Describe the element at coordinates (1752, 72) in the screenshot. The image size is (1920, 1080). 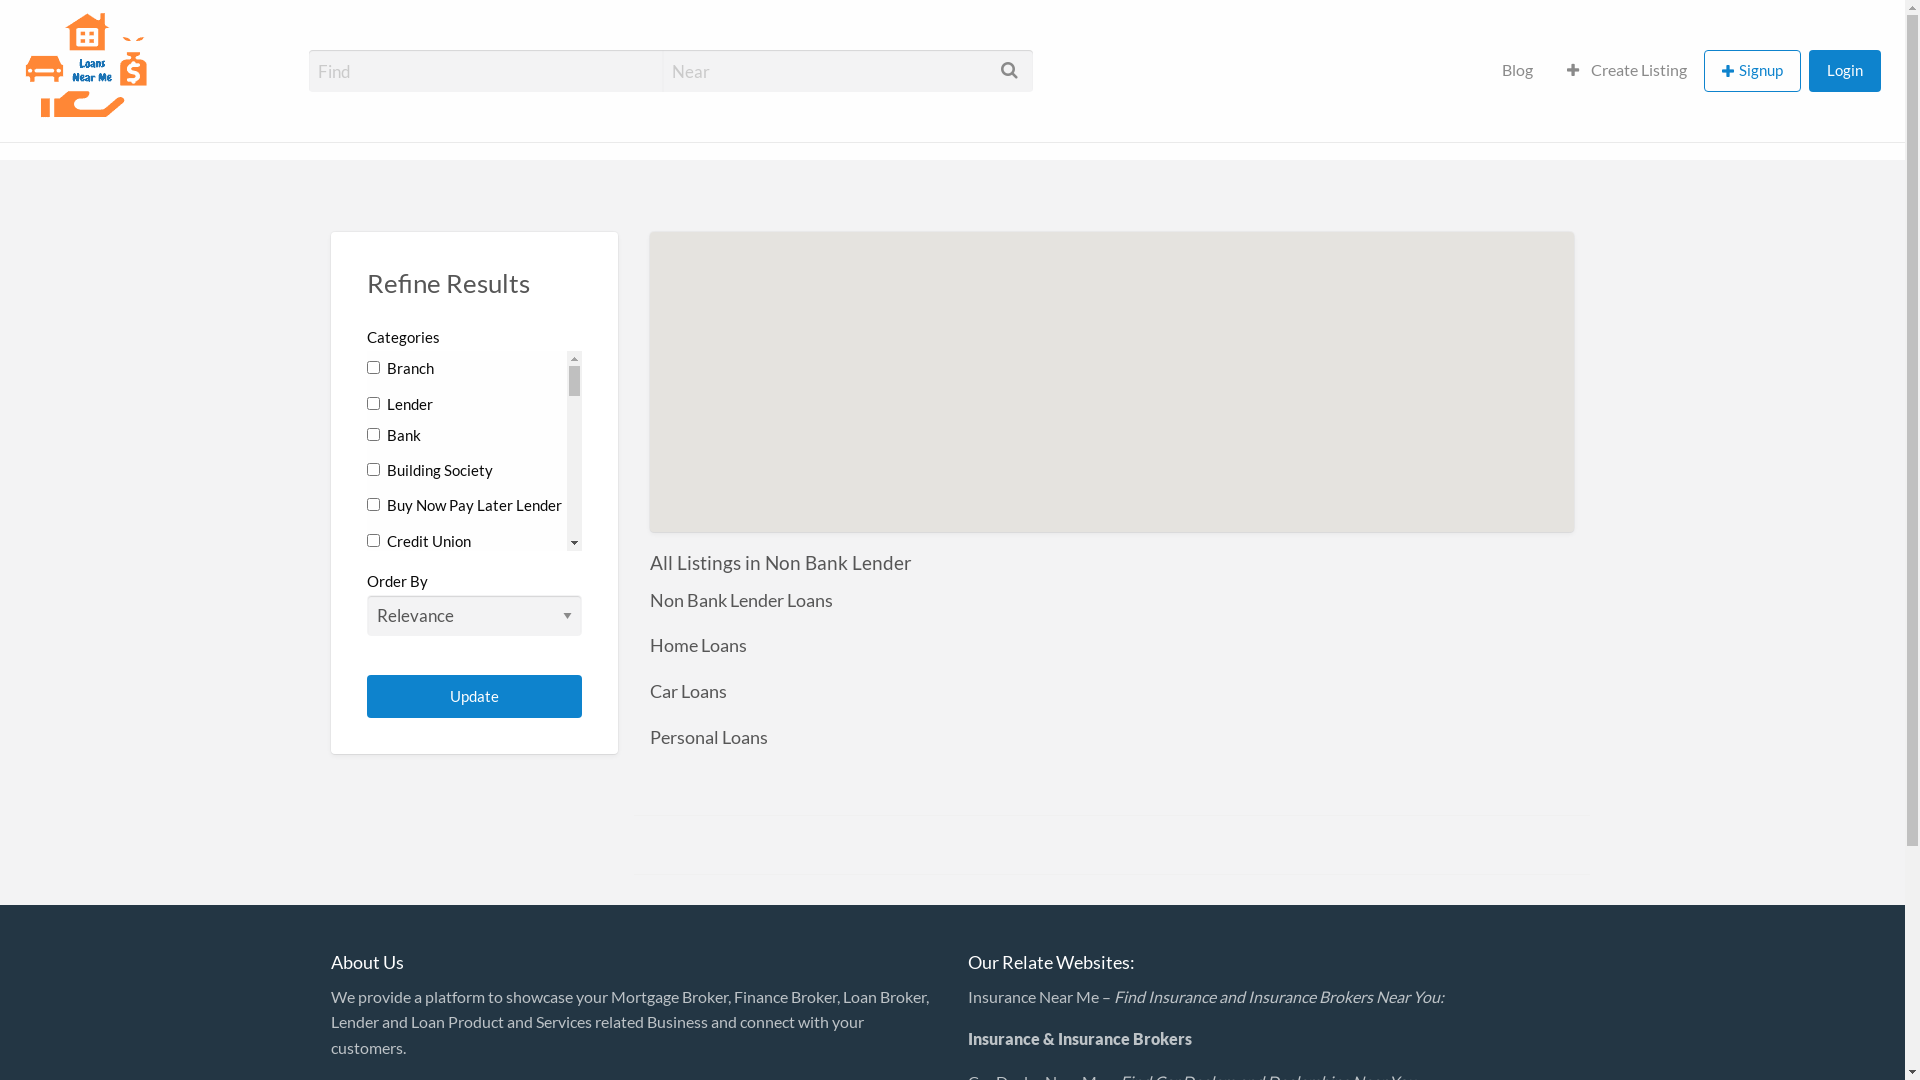
I see `Signup` at that location.